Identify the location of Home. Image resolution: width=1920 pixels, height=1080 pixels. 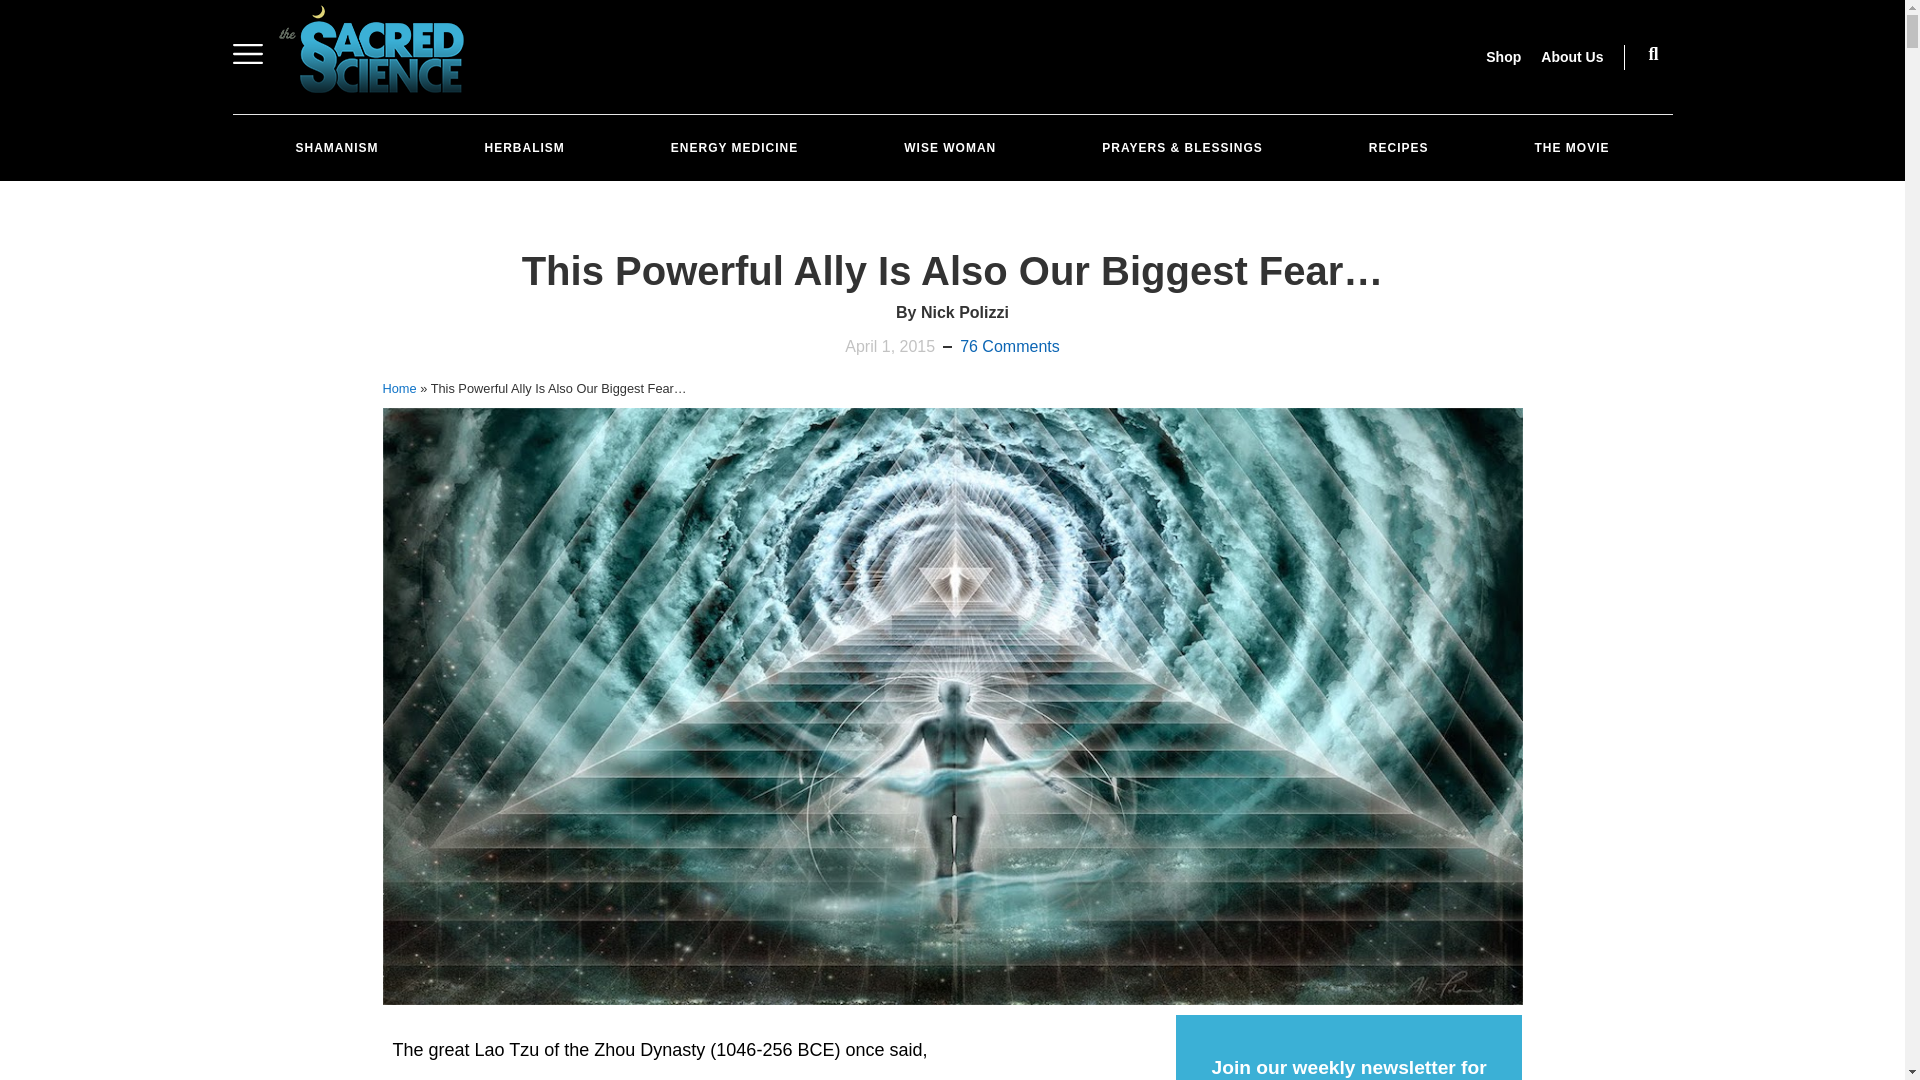
(399, 388).